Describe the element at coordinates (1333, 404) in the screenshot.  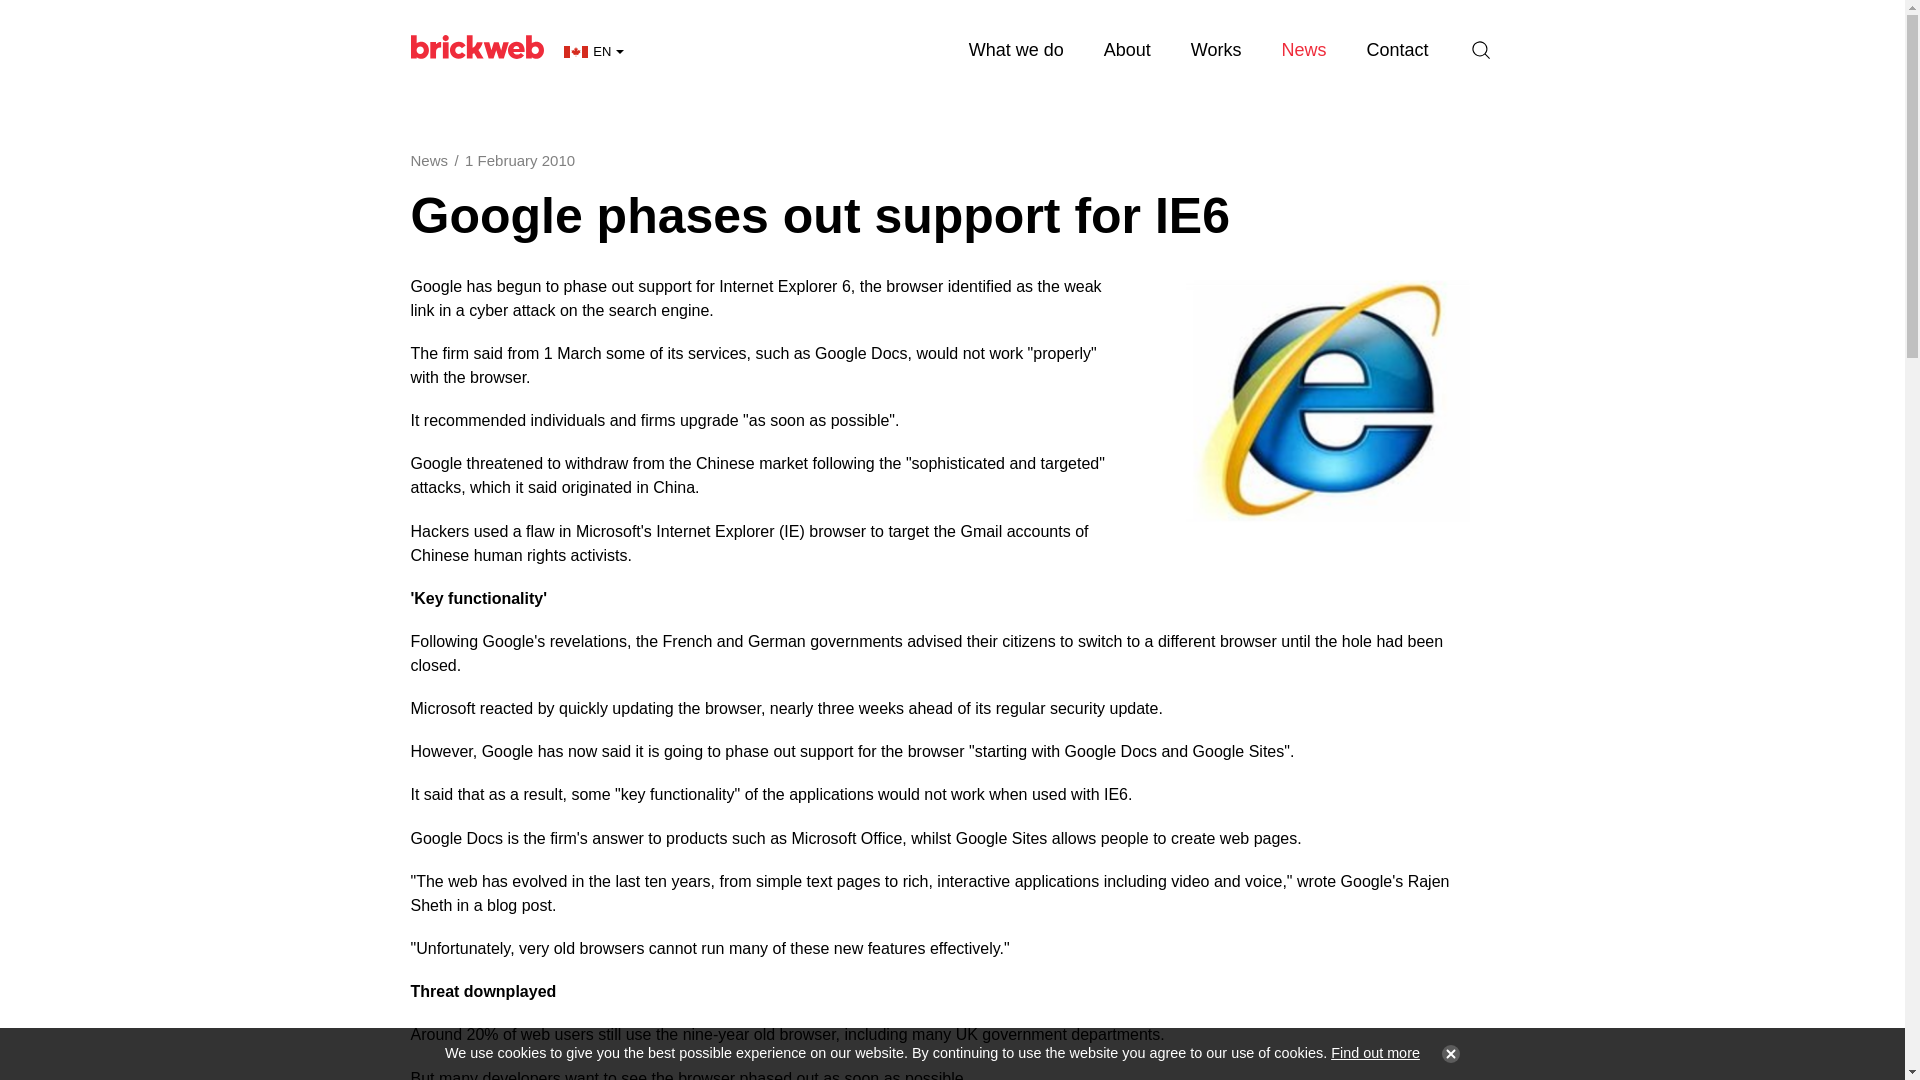
I see `ie` at that location.